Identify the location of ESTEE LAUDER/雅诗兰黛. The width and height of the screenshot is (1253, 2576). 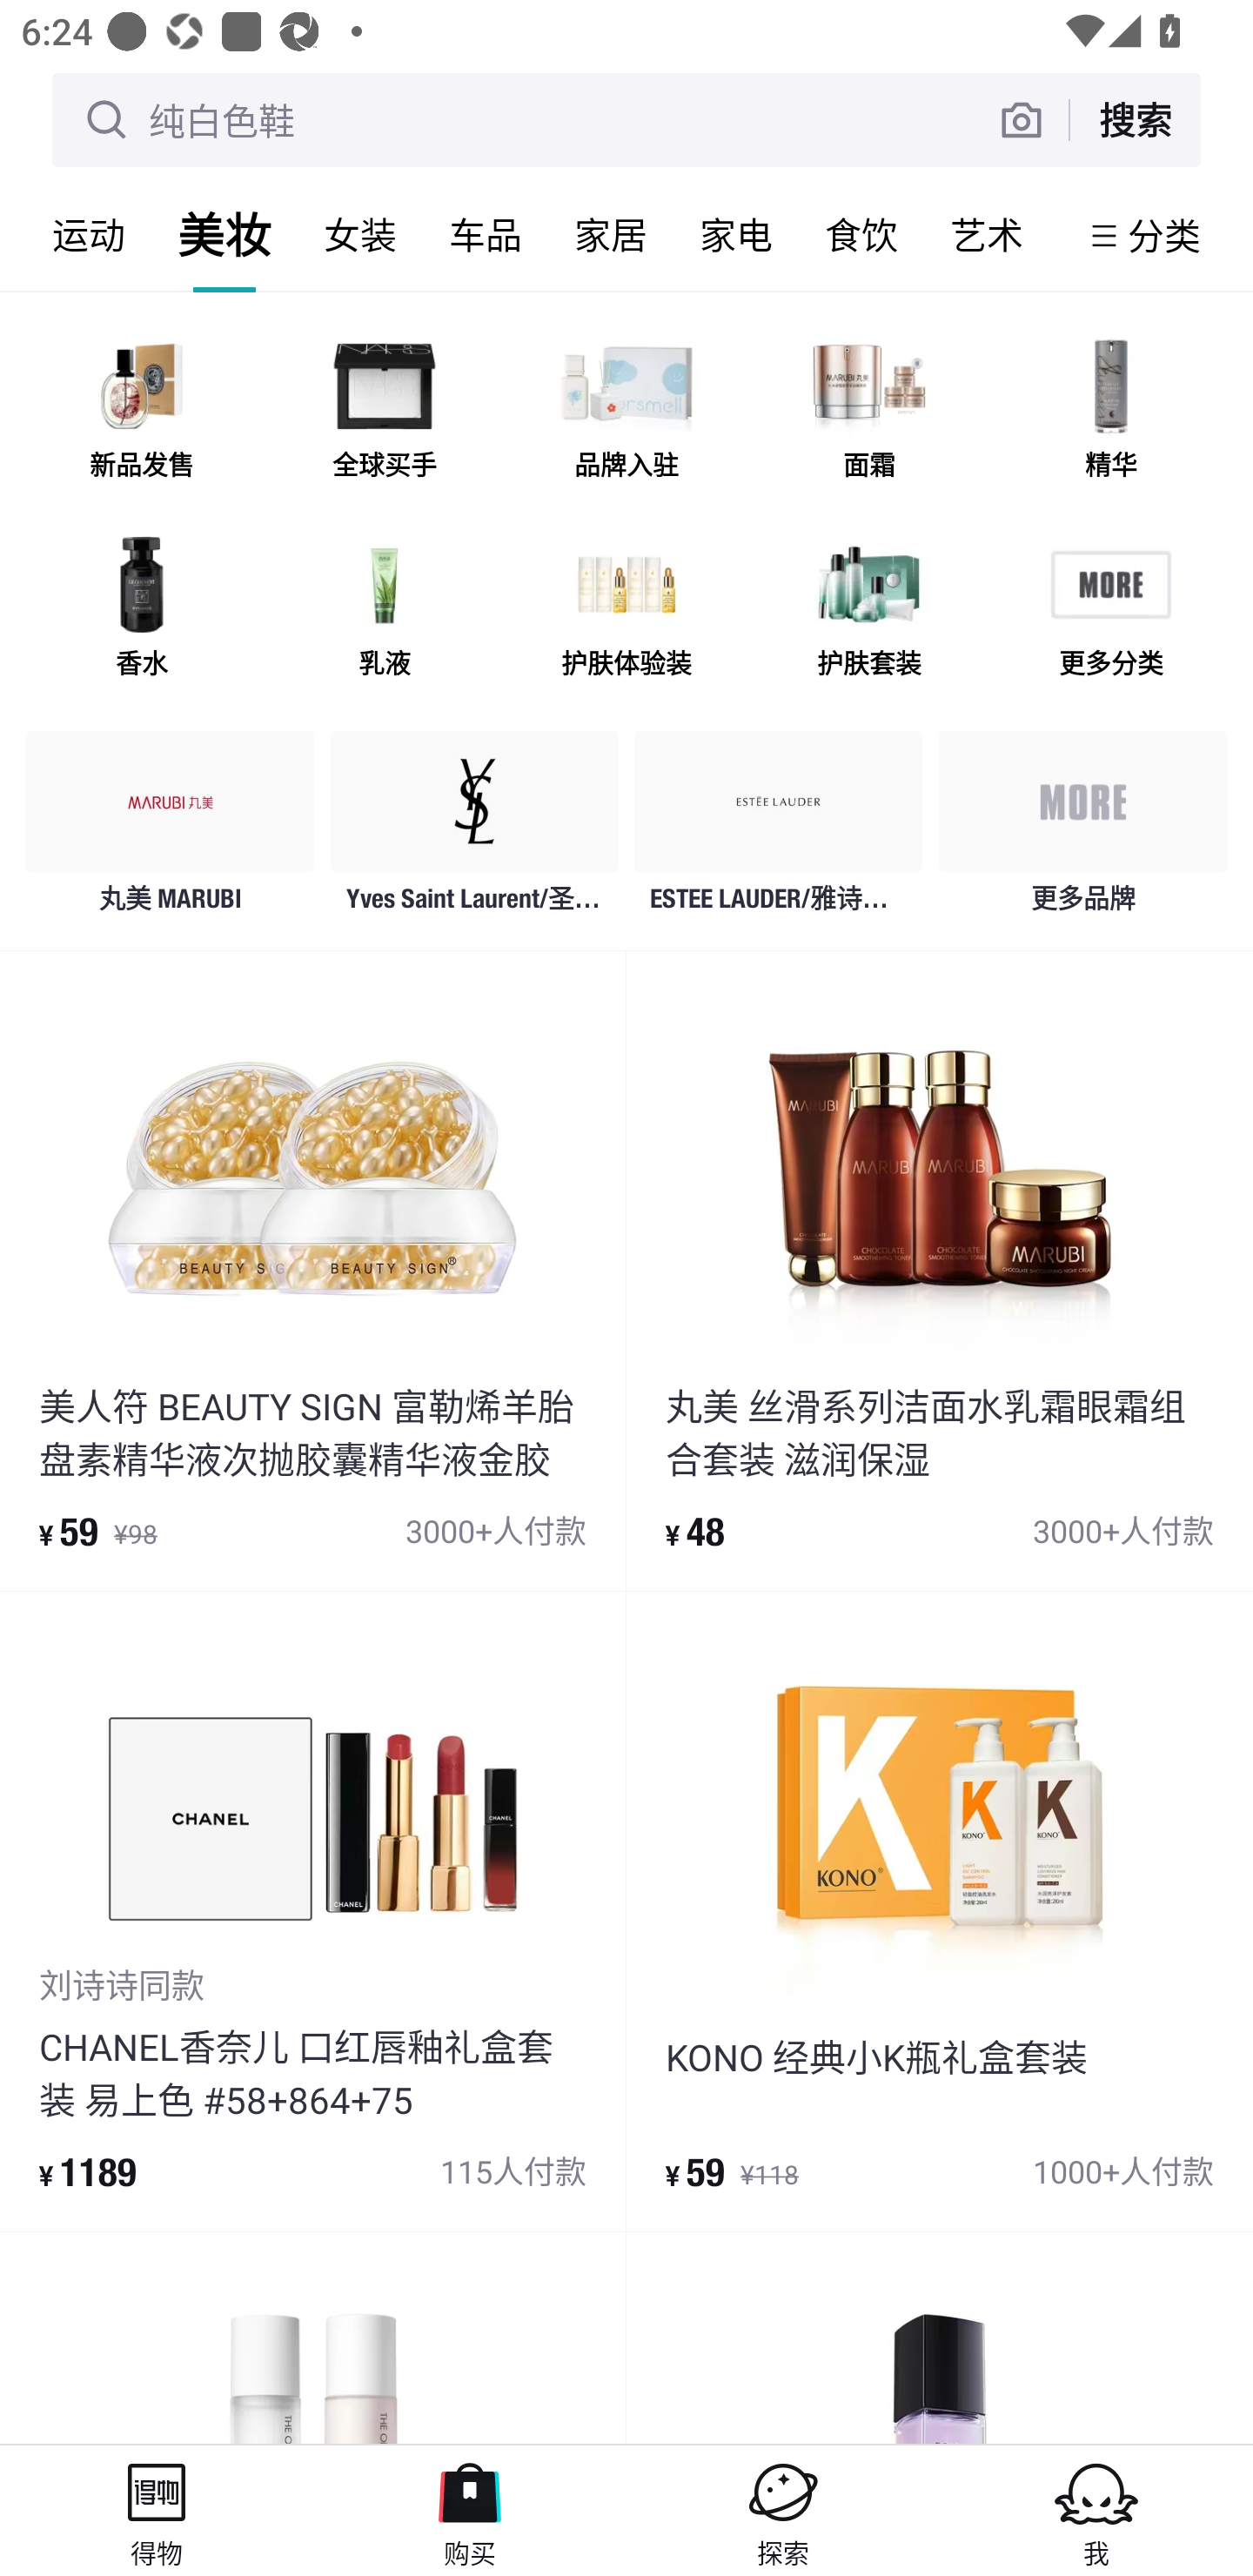
(778, 830).